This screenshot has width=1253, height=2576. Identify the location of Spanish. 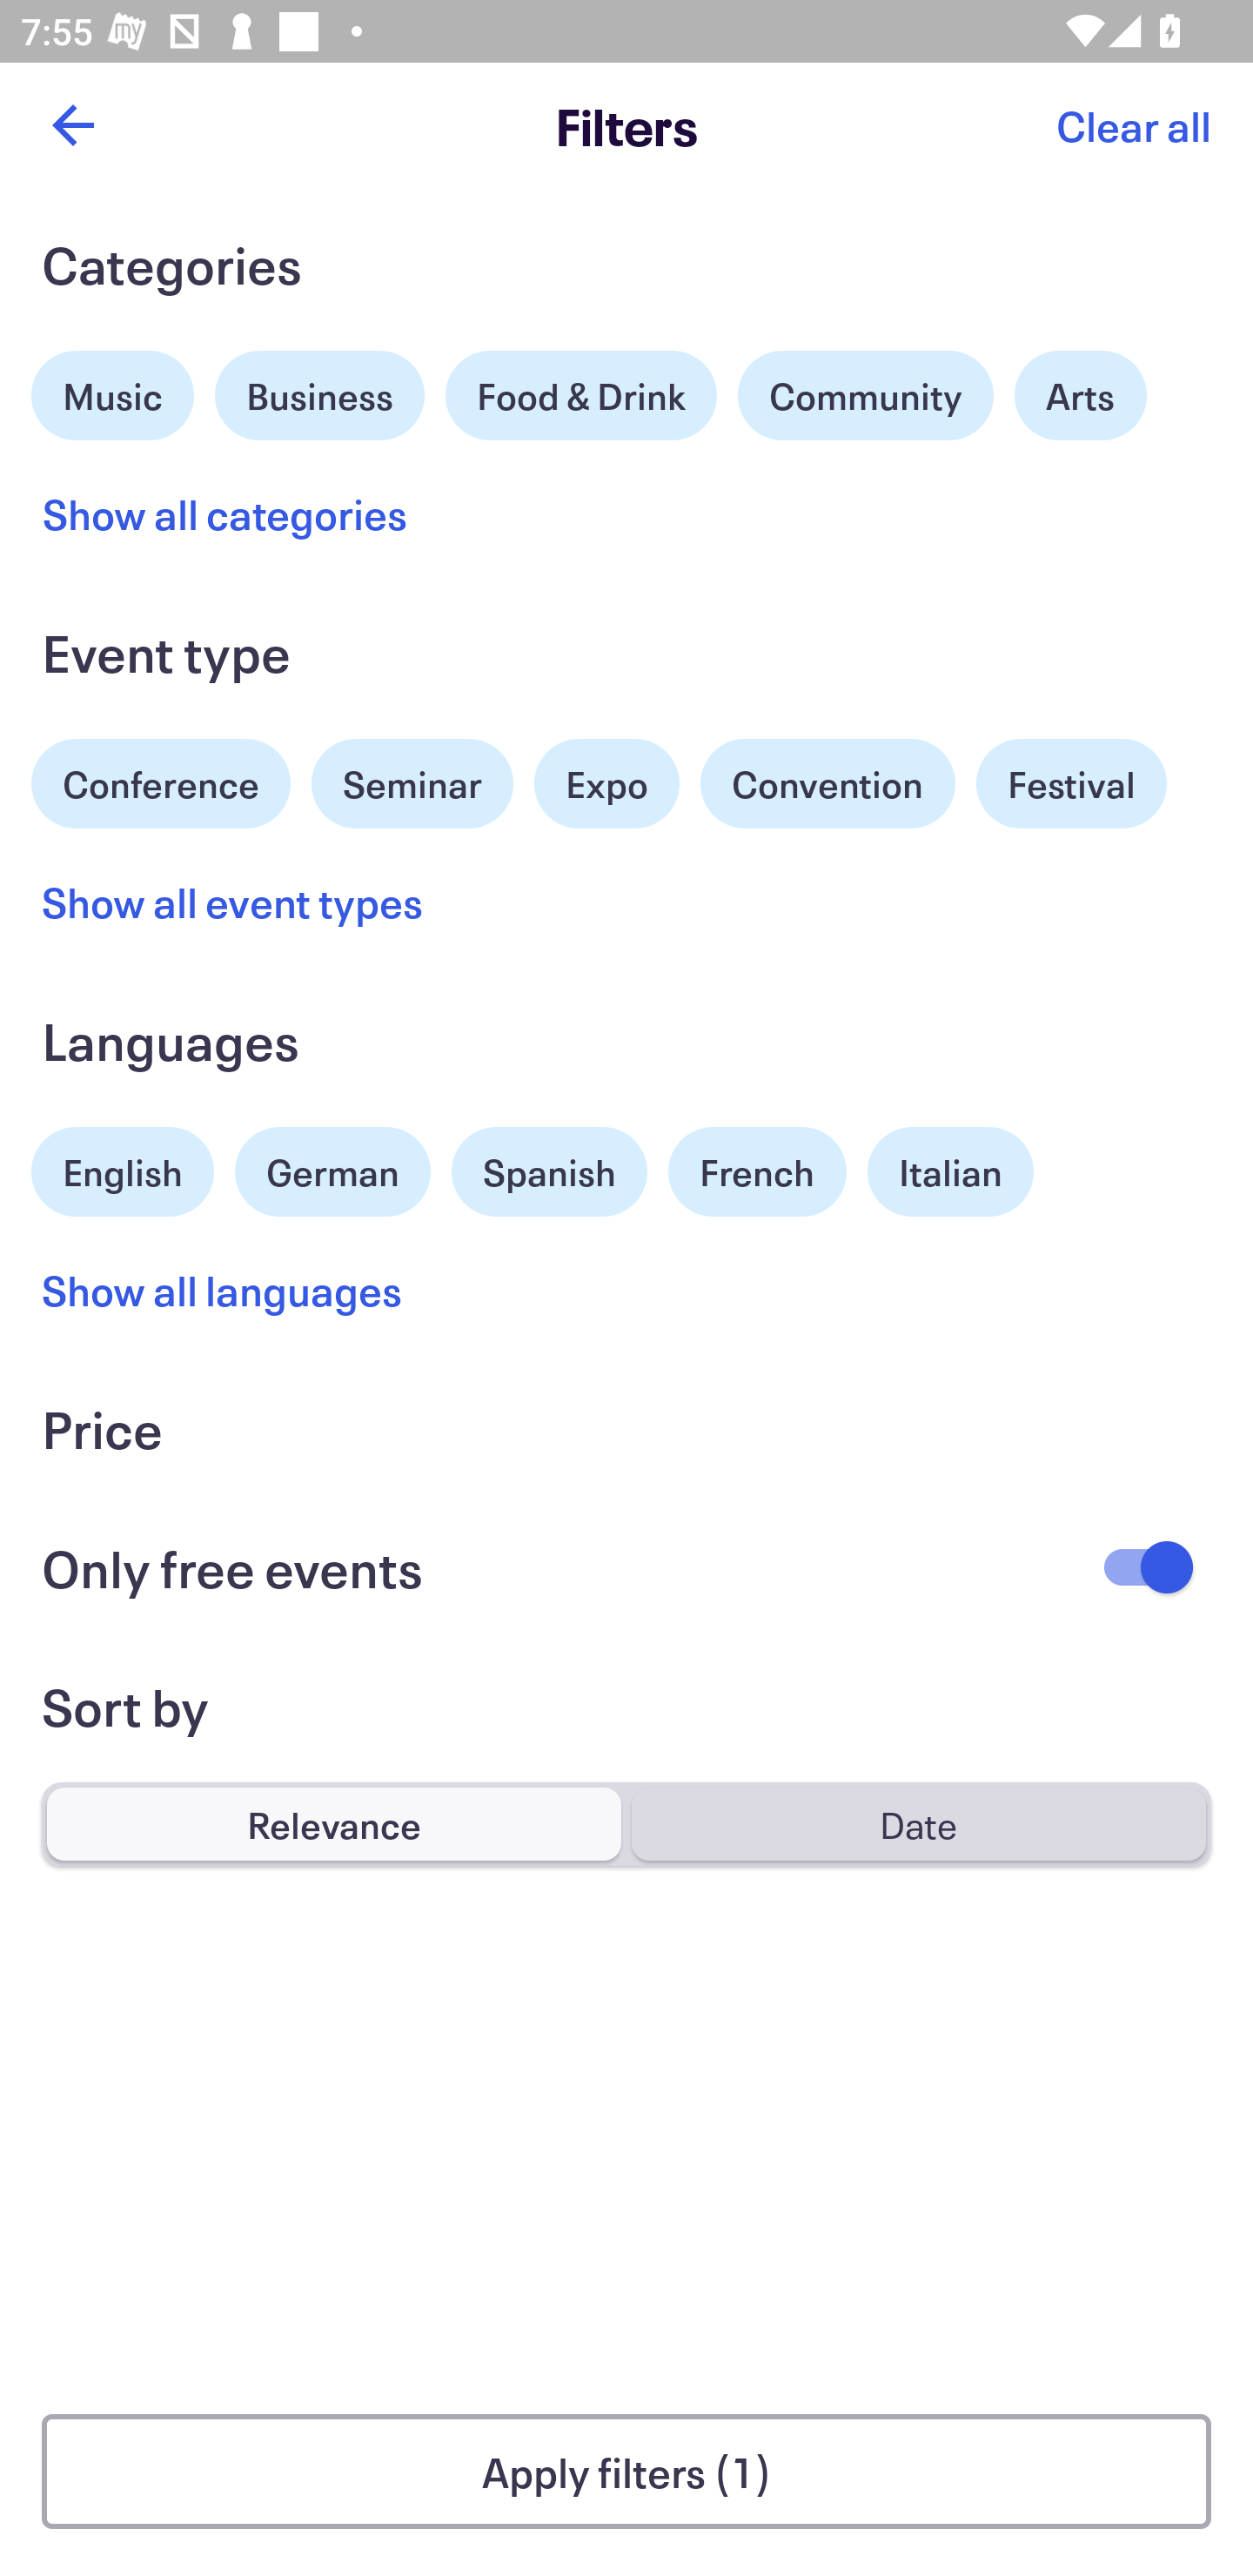
(549, 1171).